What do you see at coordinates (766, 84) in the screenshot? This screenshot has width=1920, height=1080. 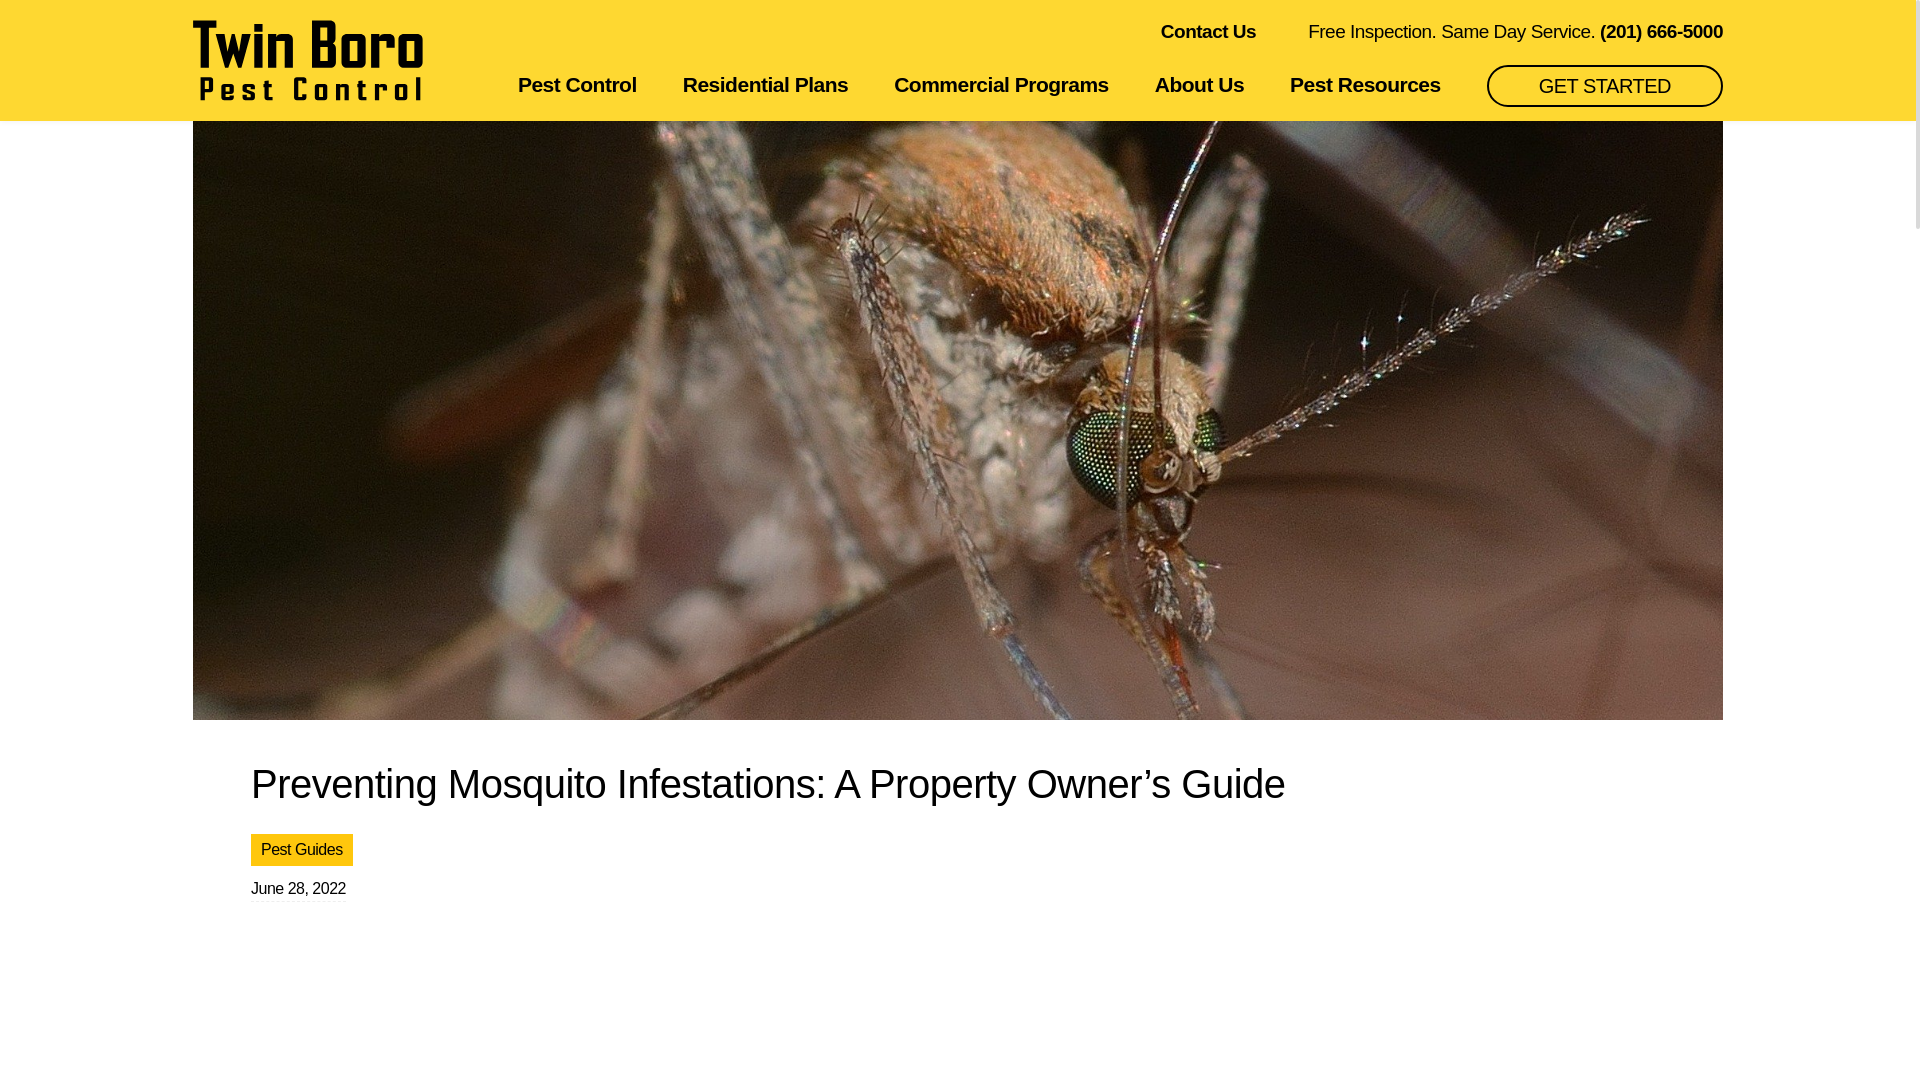 I see `Residential Plans` at bounding box center [766, 84].